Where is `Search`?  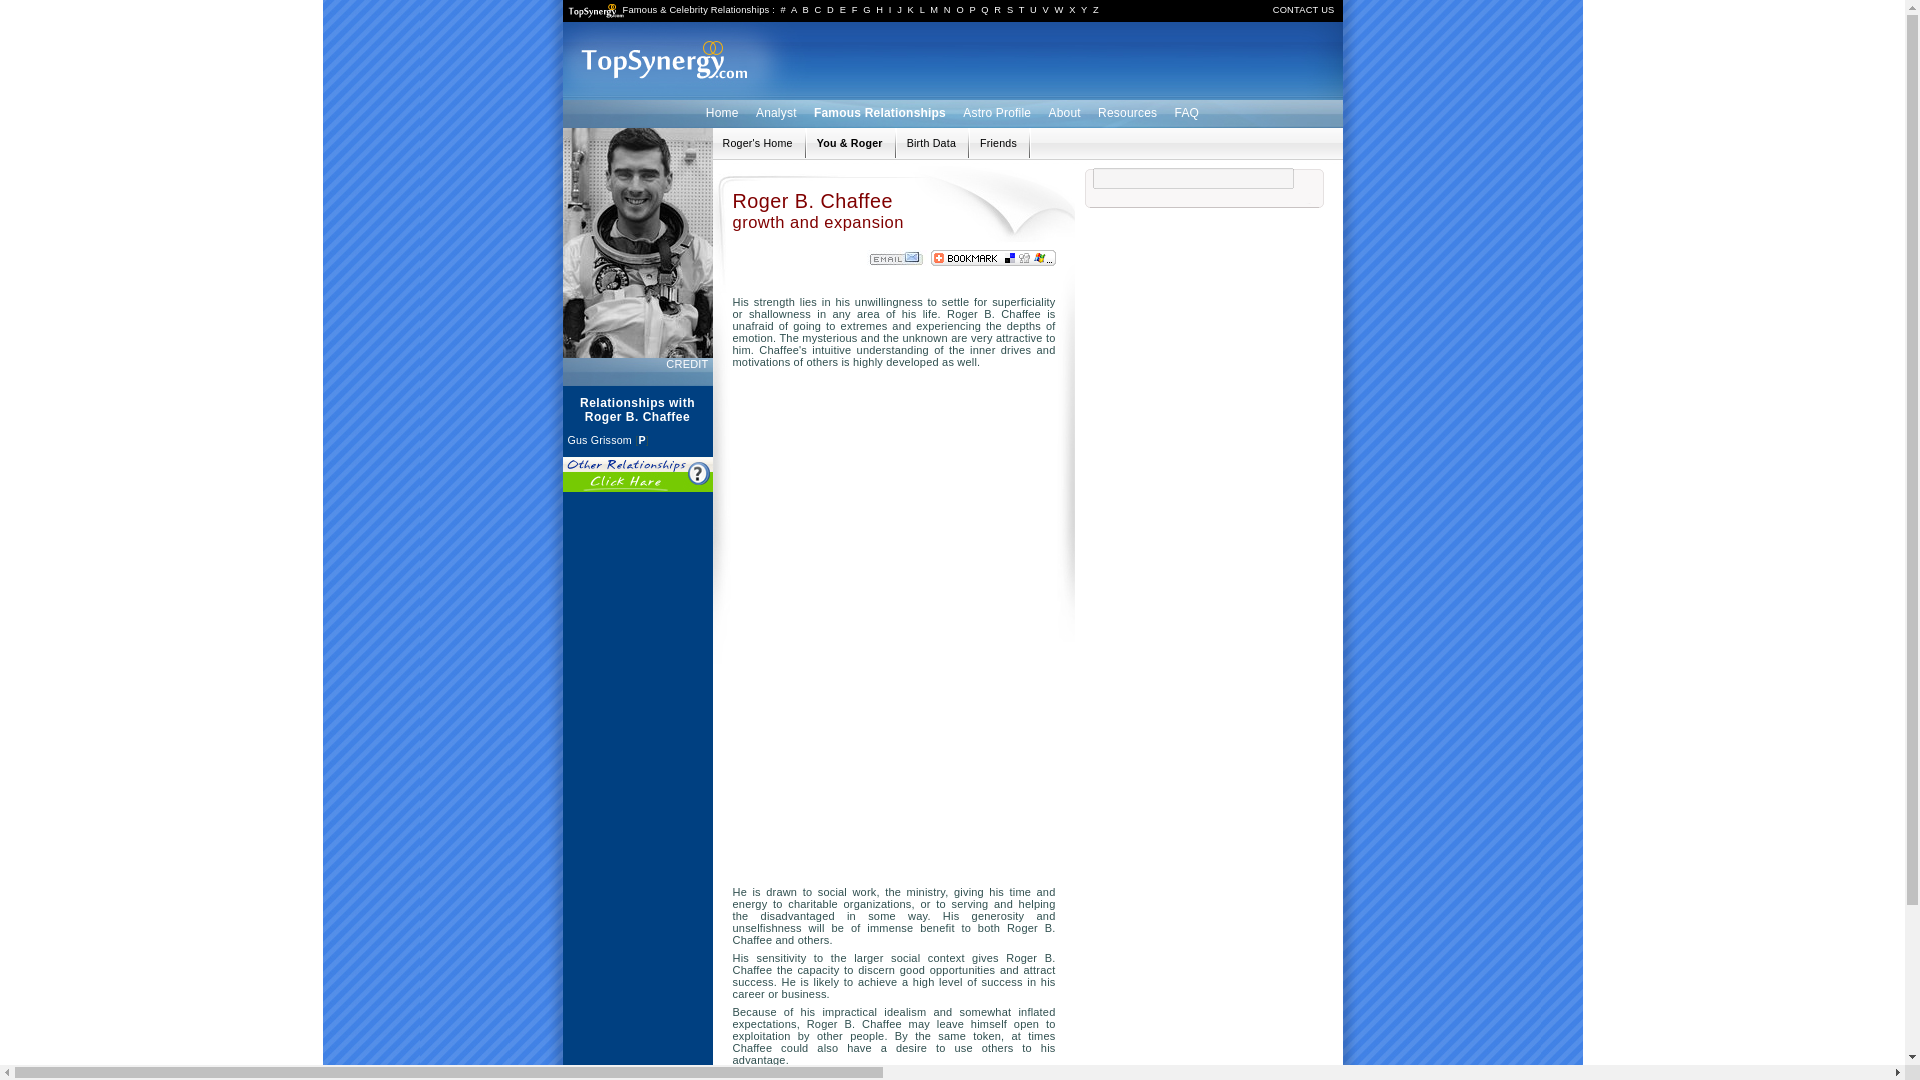
Search is located at coordinates (1516, 210).